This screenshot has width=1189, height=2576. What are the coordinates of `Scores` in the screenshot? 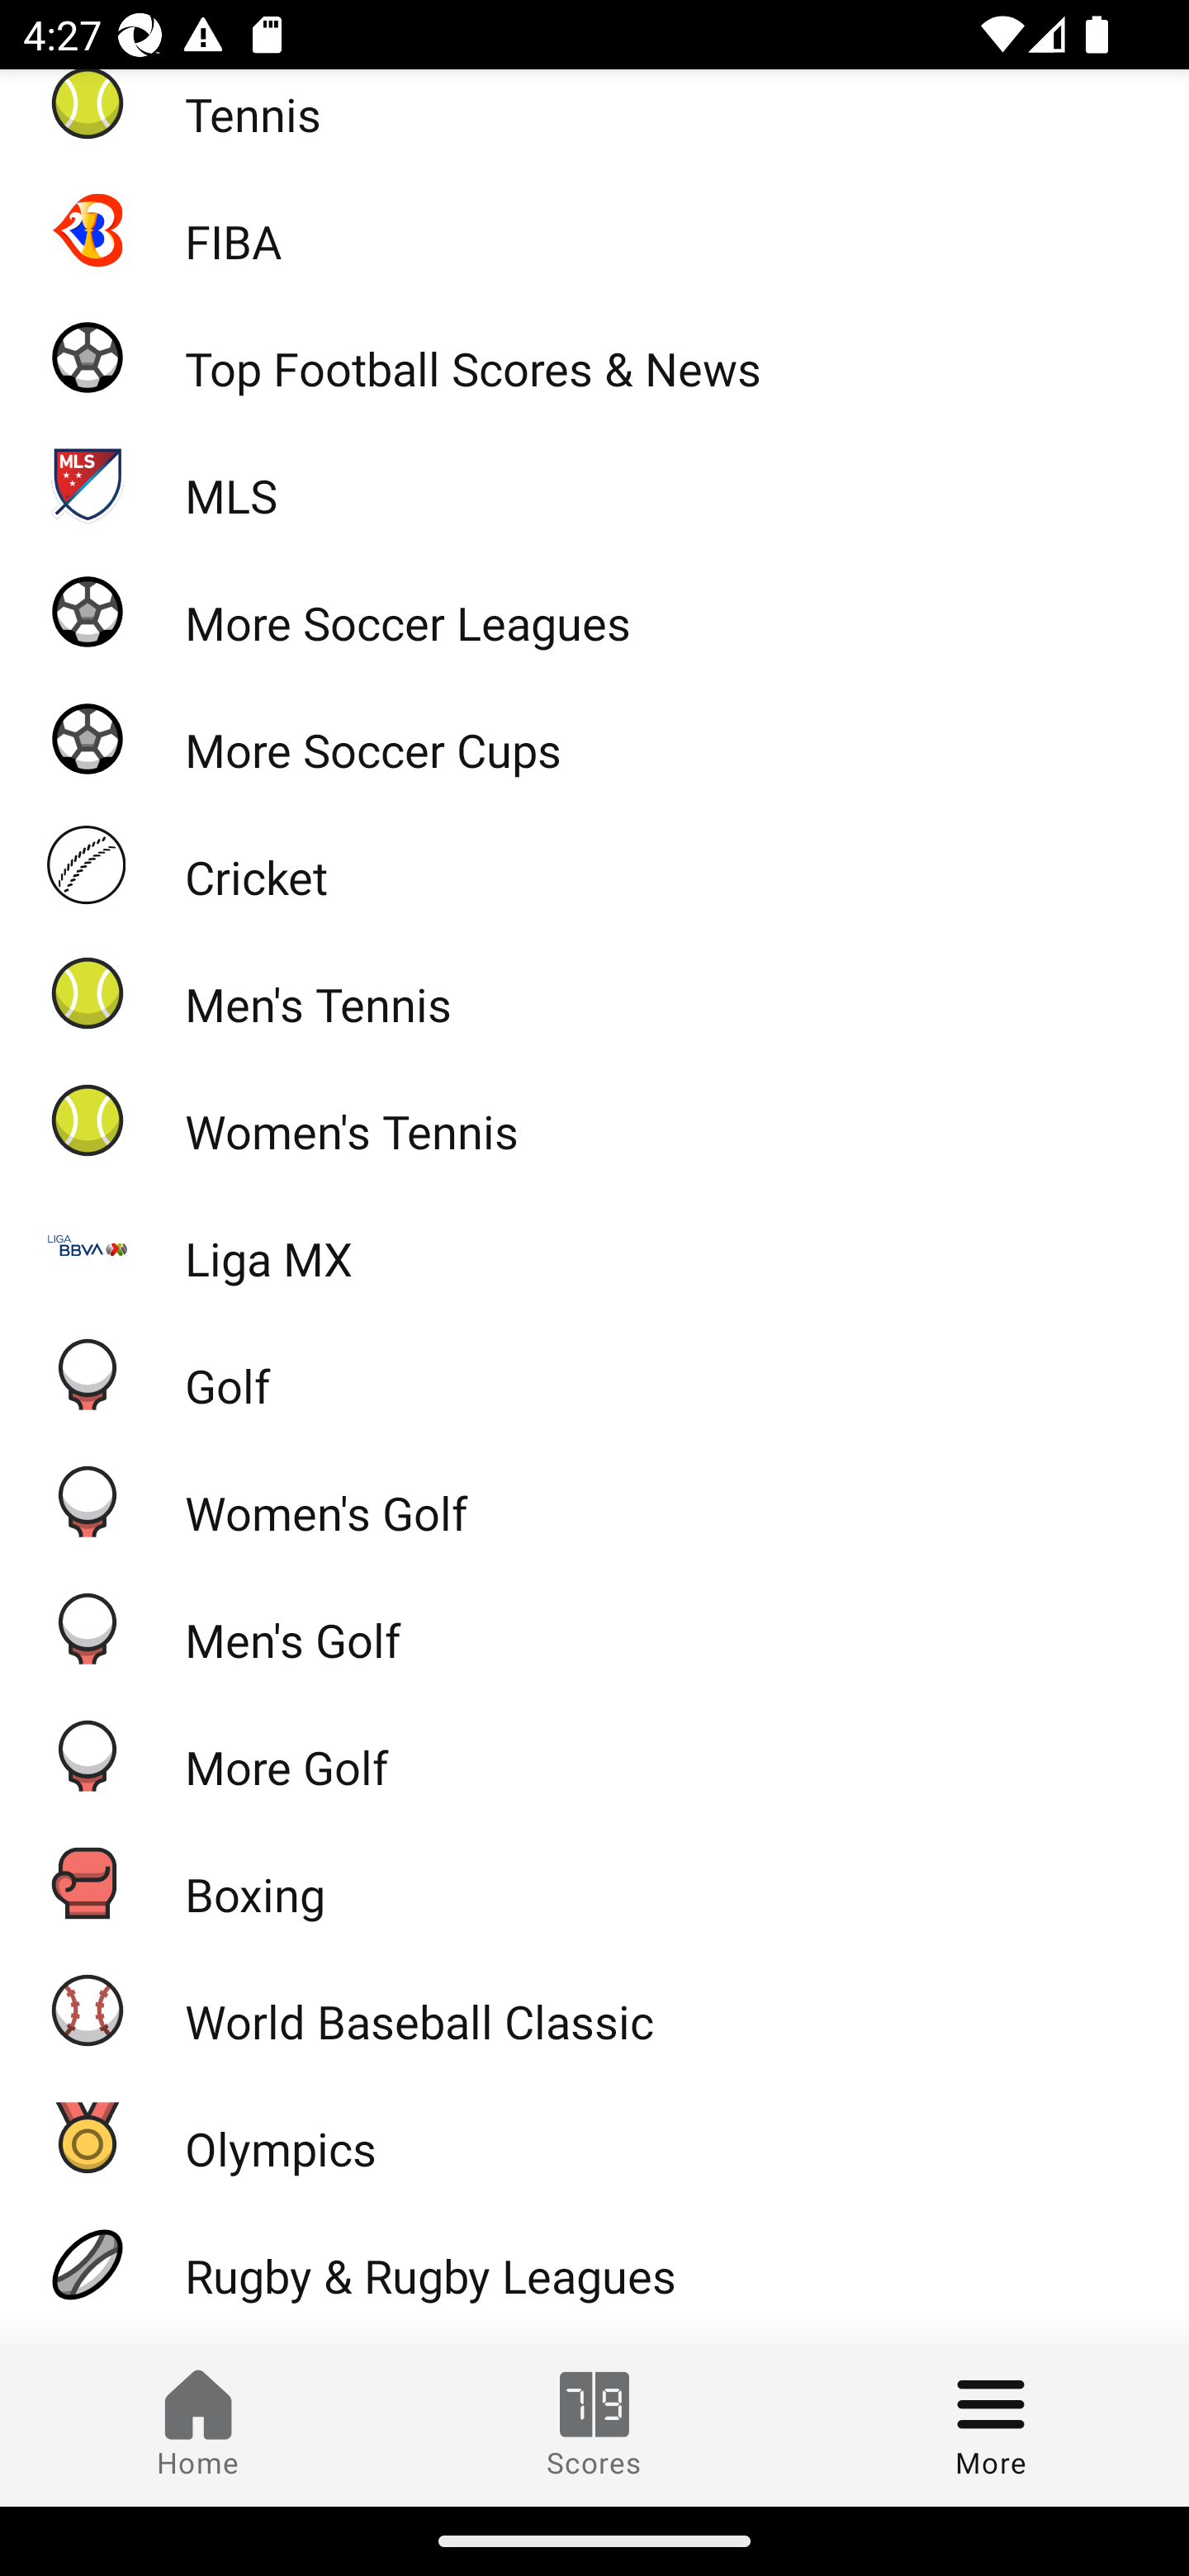 It's located at (594, 2425).